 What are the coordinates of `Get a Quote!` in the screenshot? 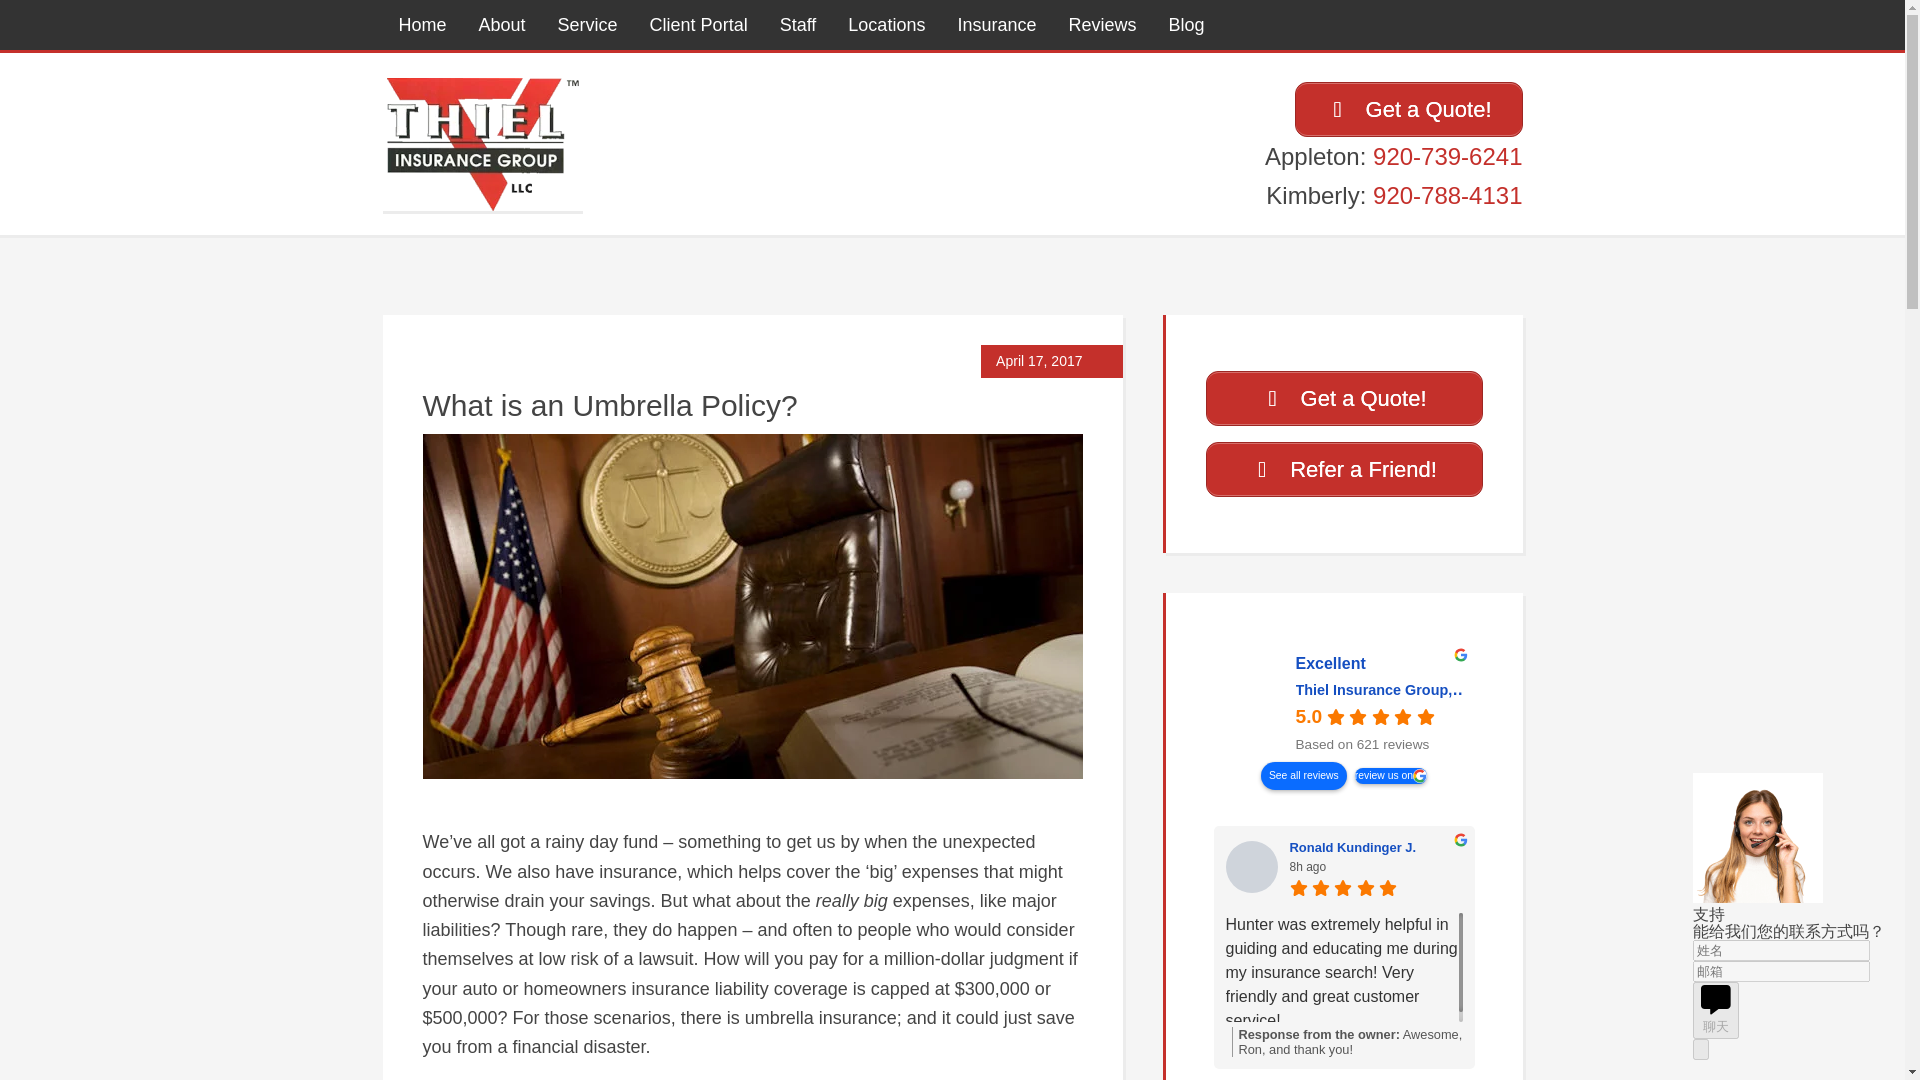 It's located at (1344, 398).